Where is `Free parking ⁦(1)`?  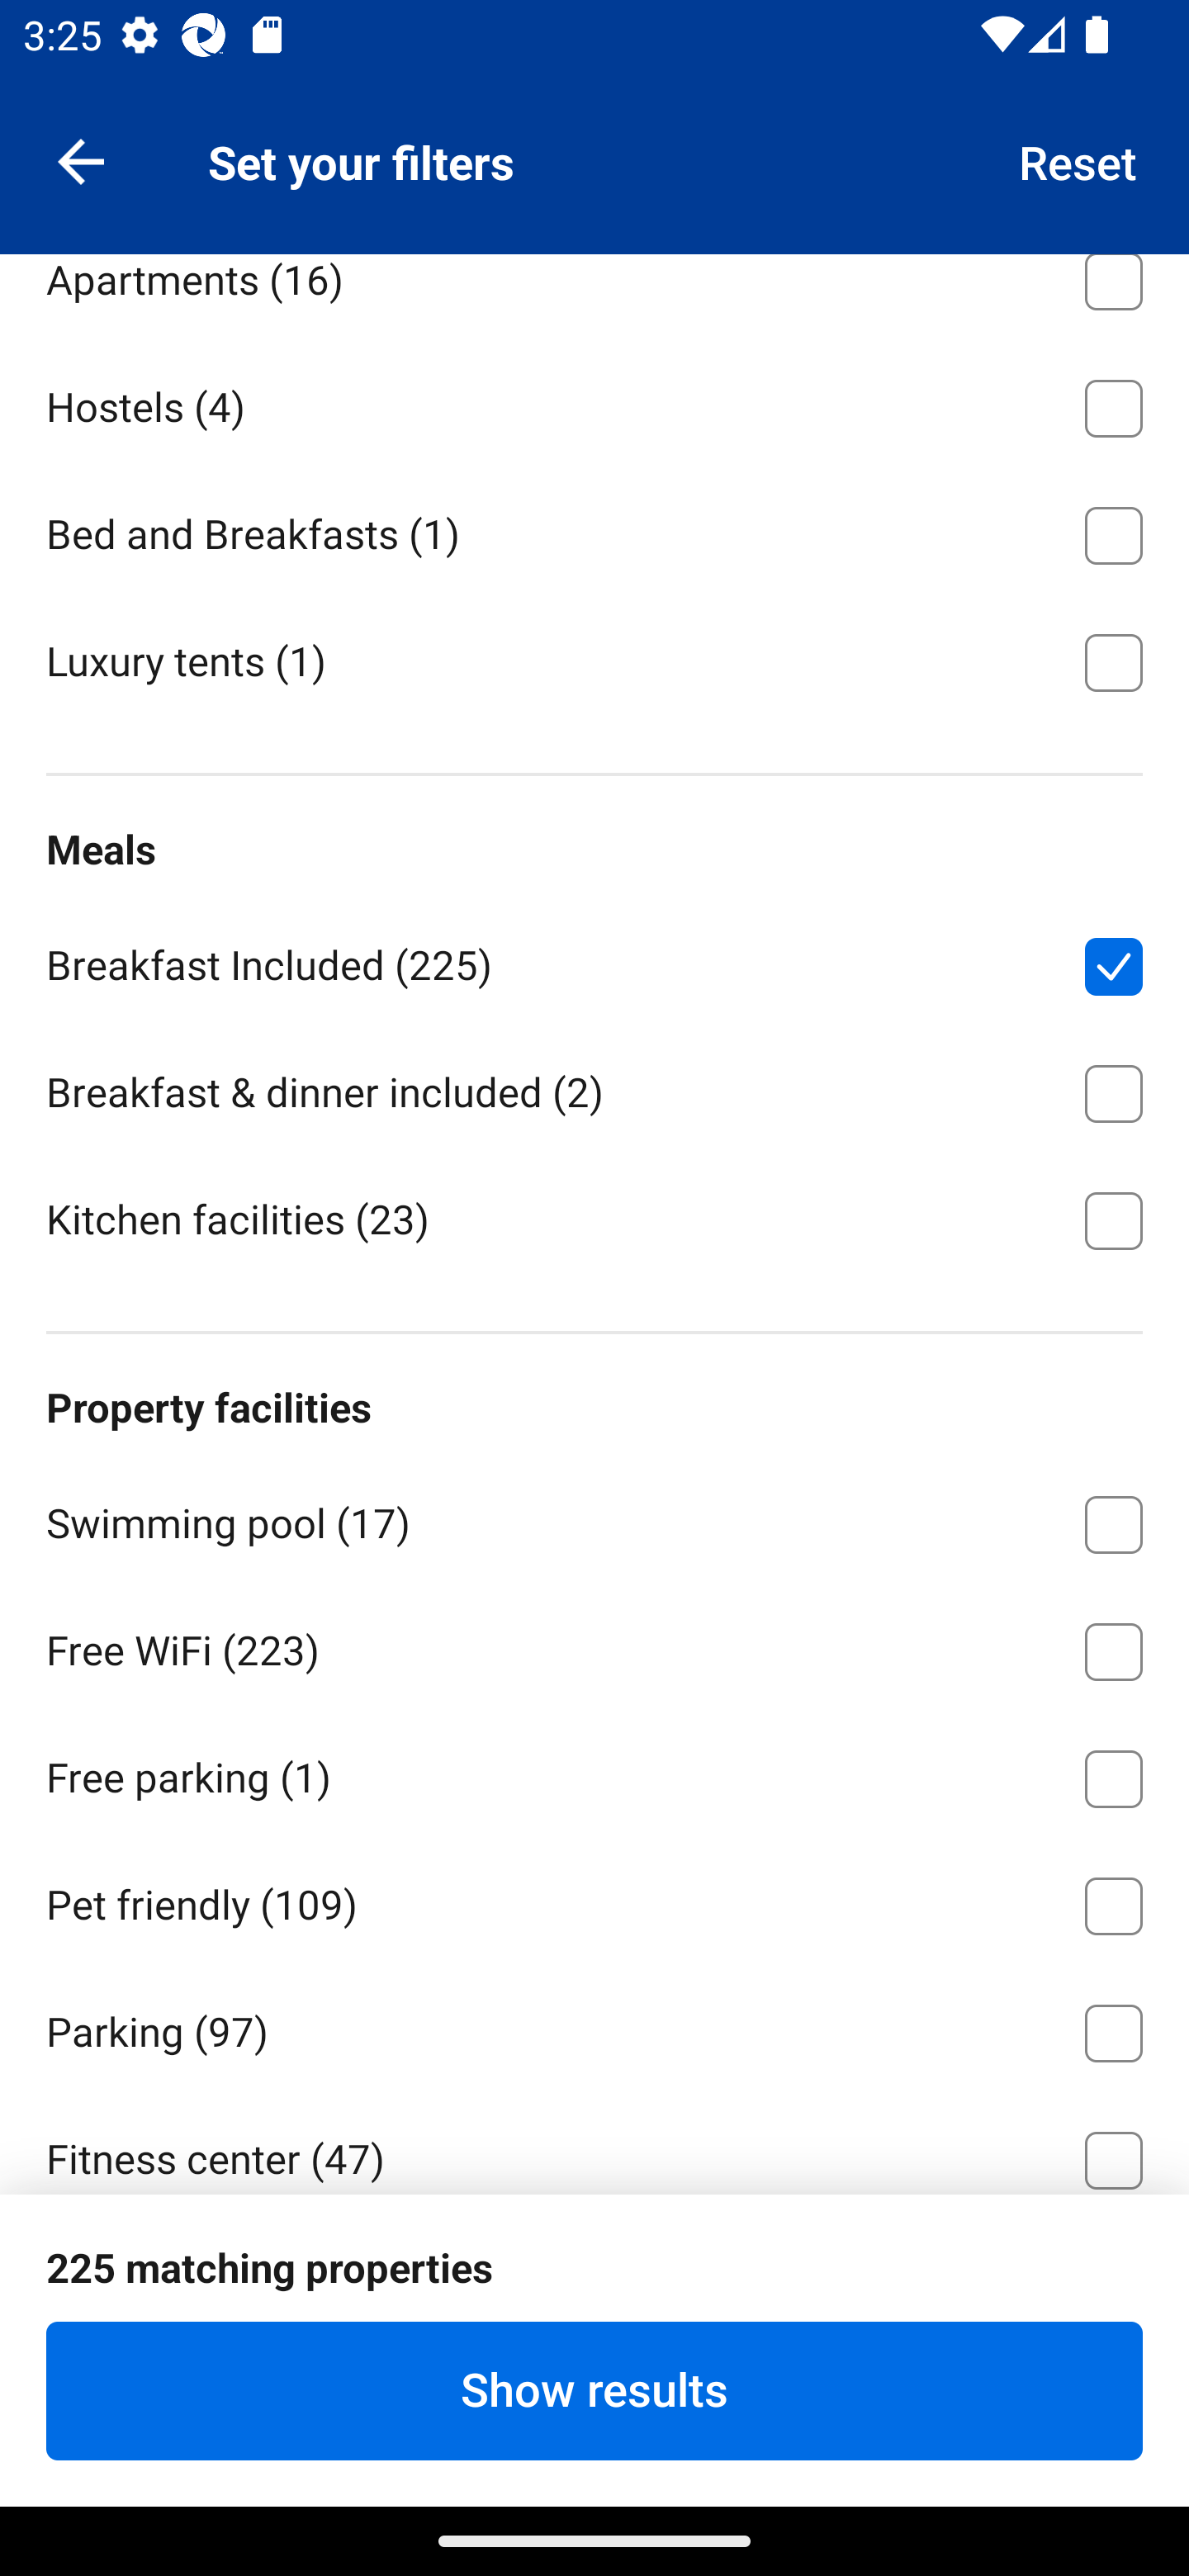 Free parking ⁦(1) is located at coordinates (594, 1773).